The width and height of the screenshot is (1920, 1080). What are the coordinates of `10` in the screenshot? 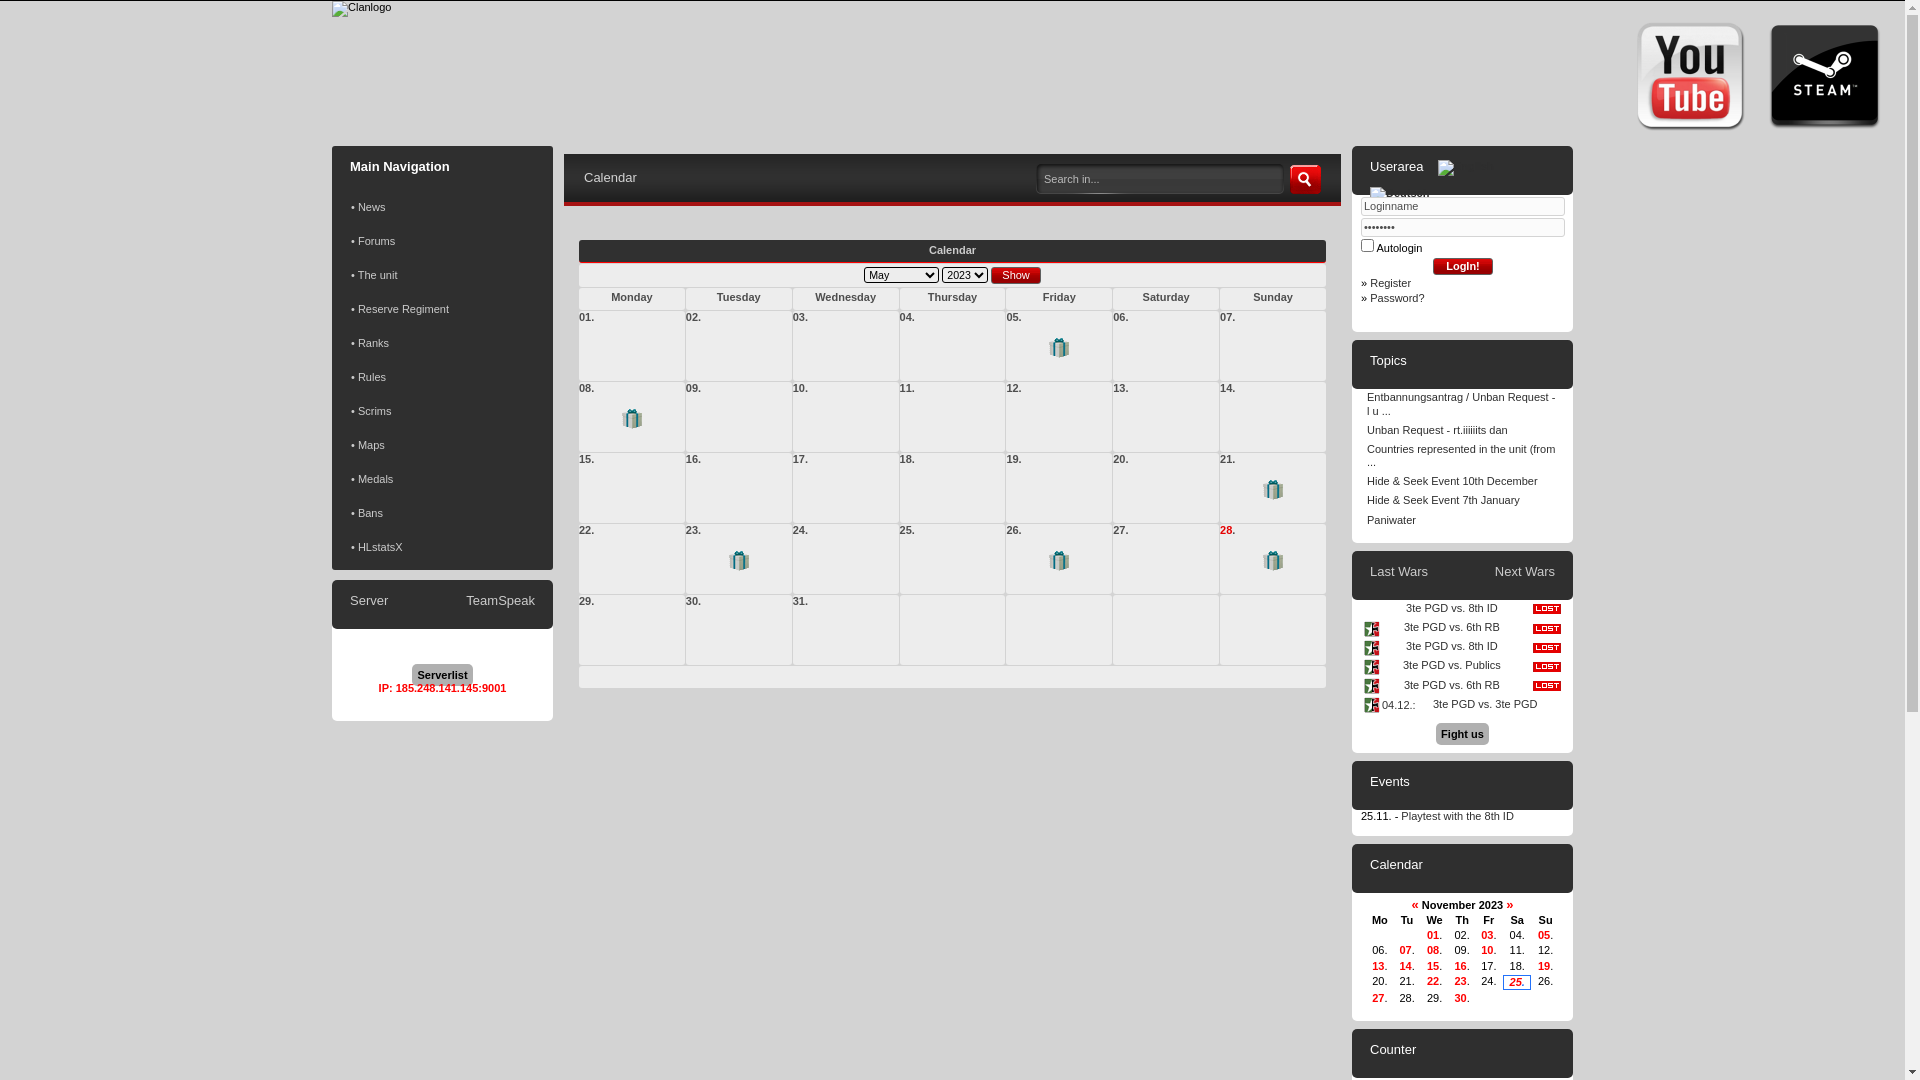 It's located at (1487, 950).